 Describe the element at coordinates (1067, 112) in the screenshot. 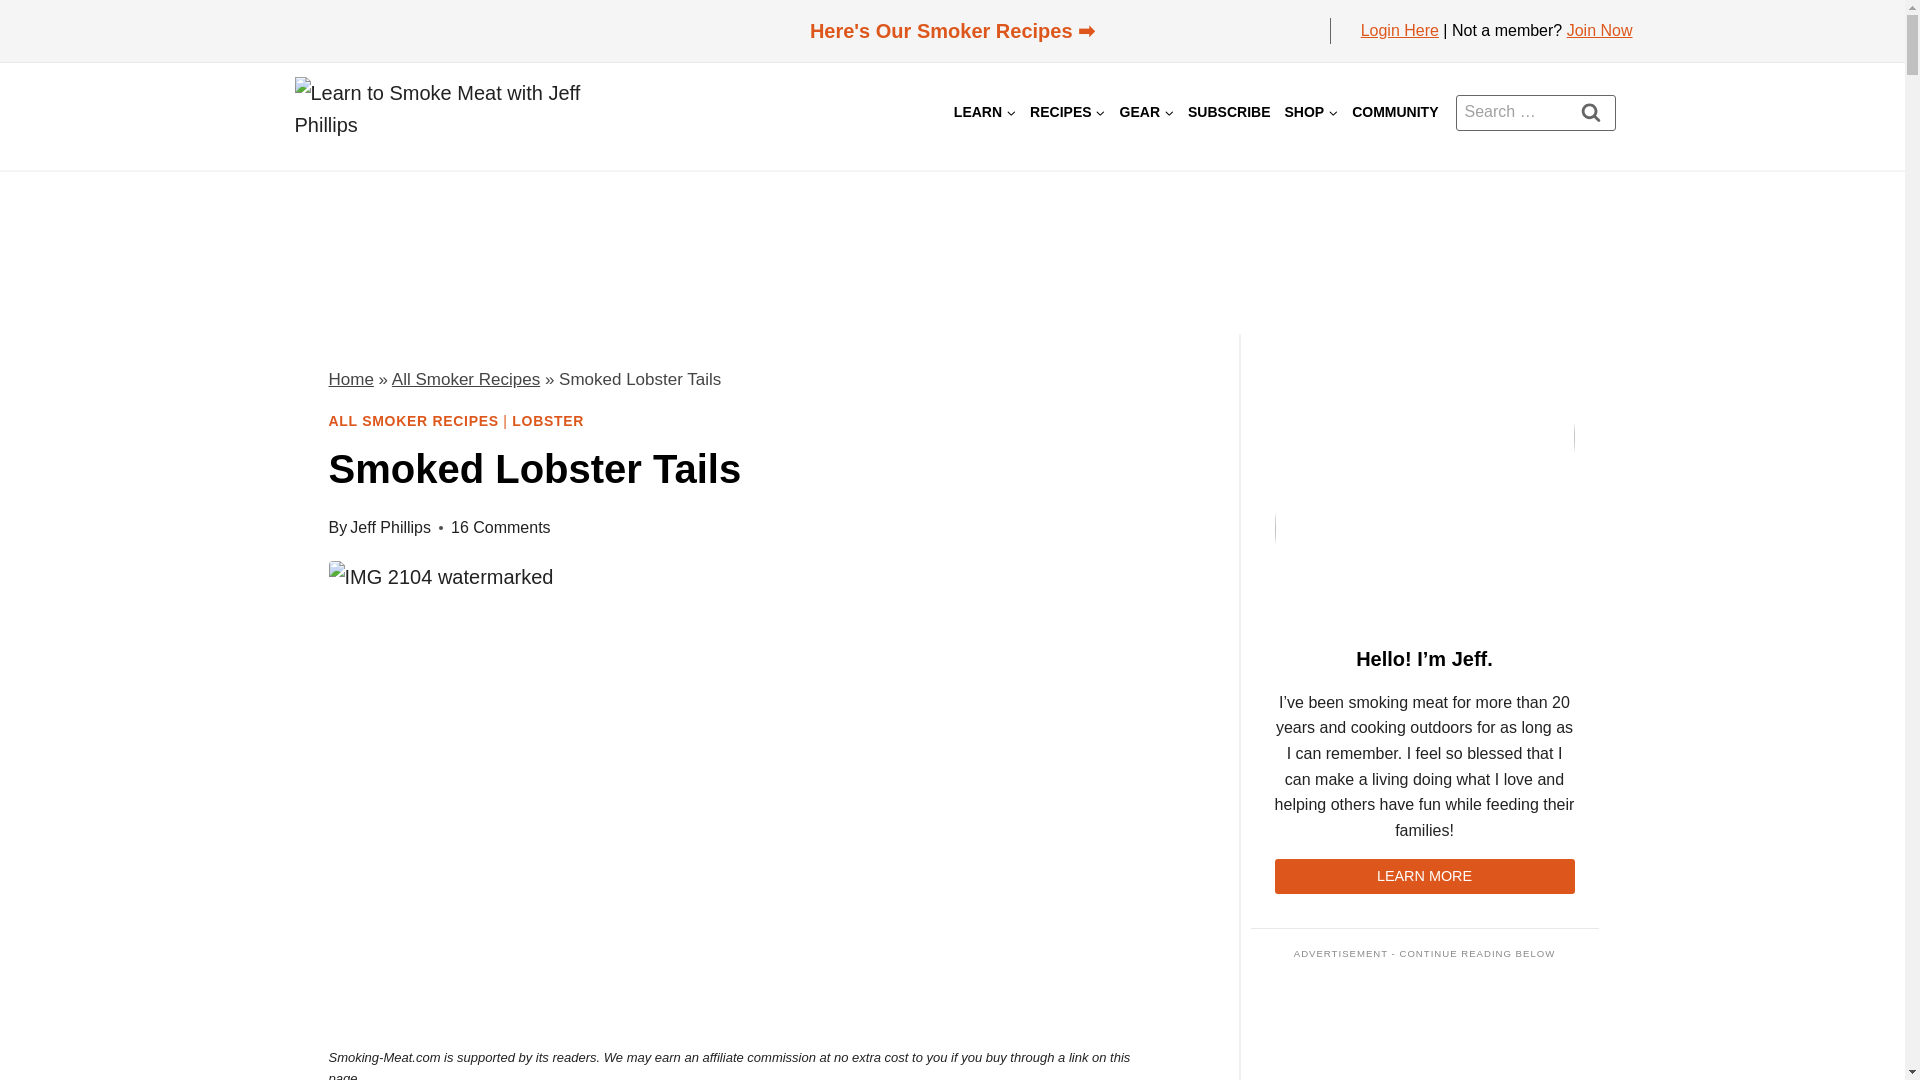

I see `RECIPES` at that location.